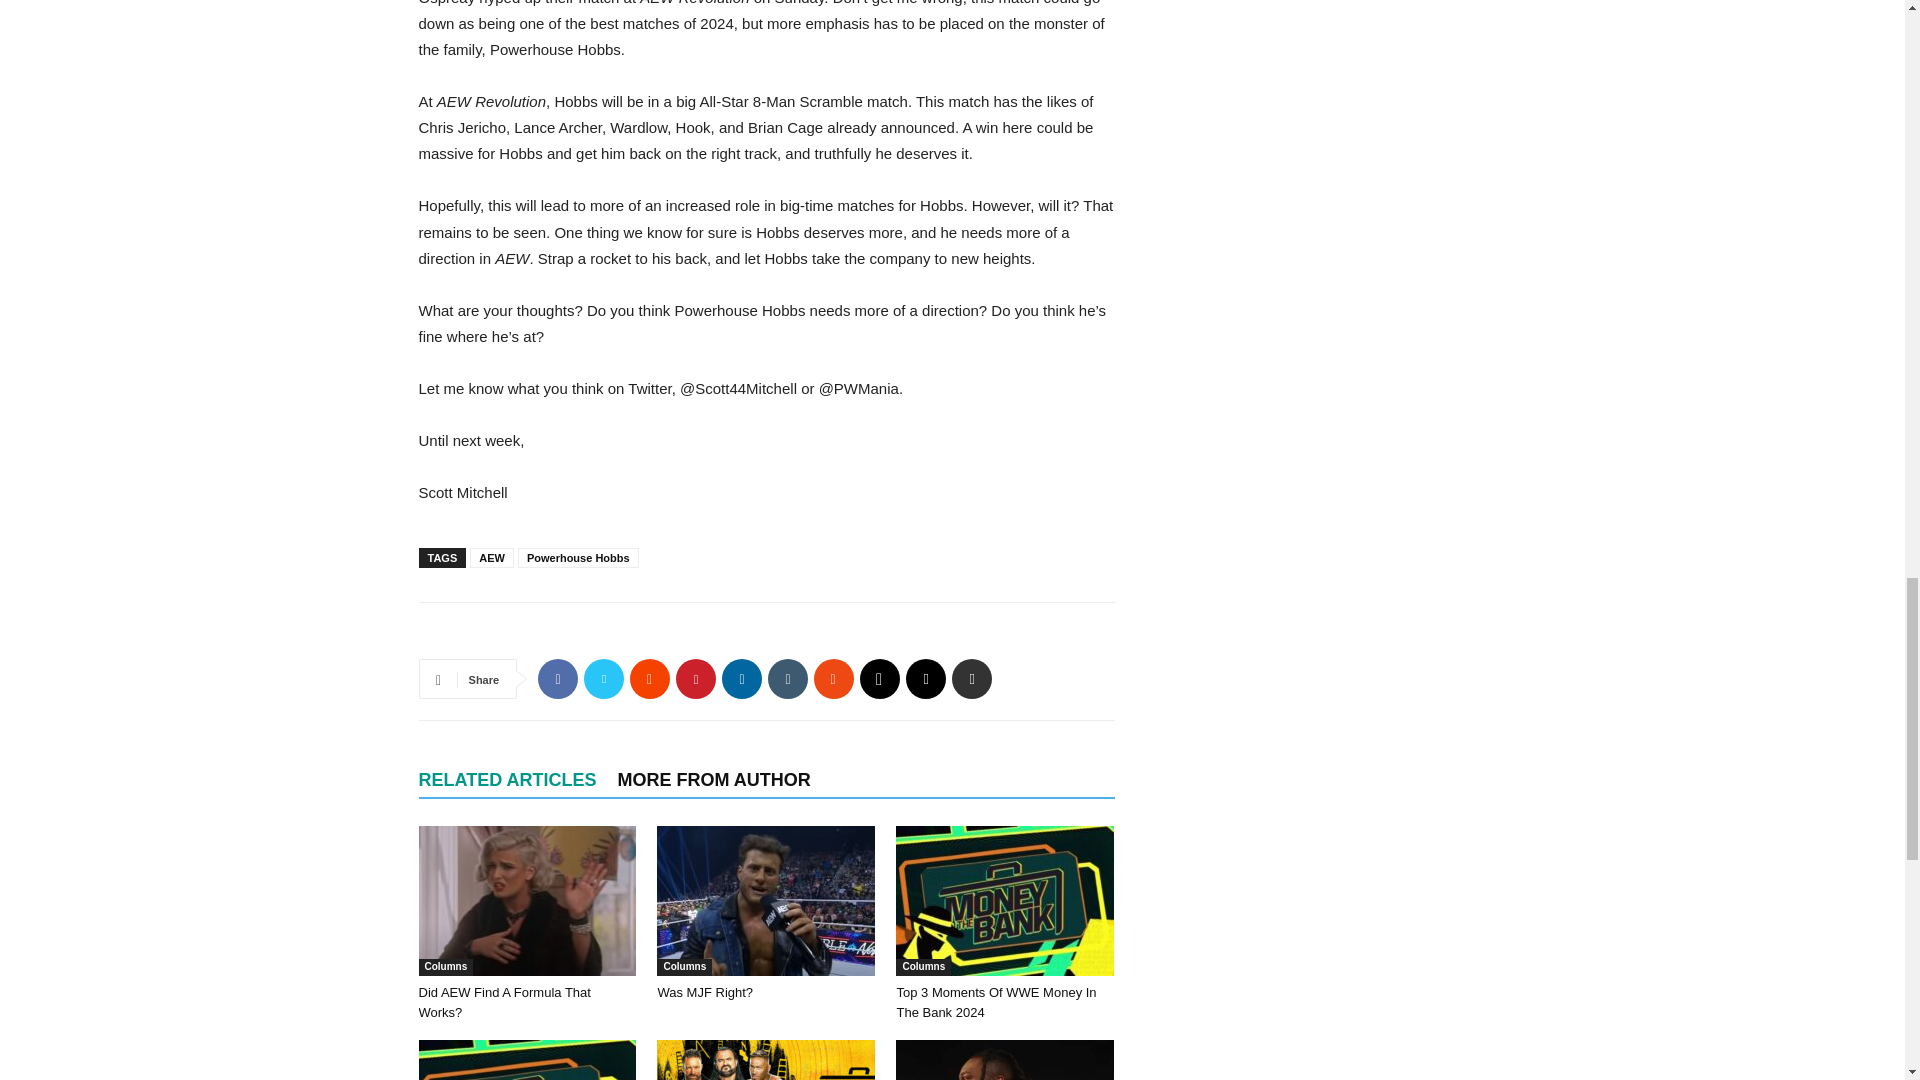 Image resolution: width=1920 pixels, height=1080 pixels. I want to click on Pinterest, so click(696, 678).